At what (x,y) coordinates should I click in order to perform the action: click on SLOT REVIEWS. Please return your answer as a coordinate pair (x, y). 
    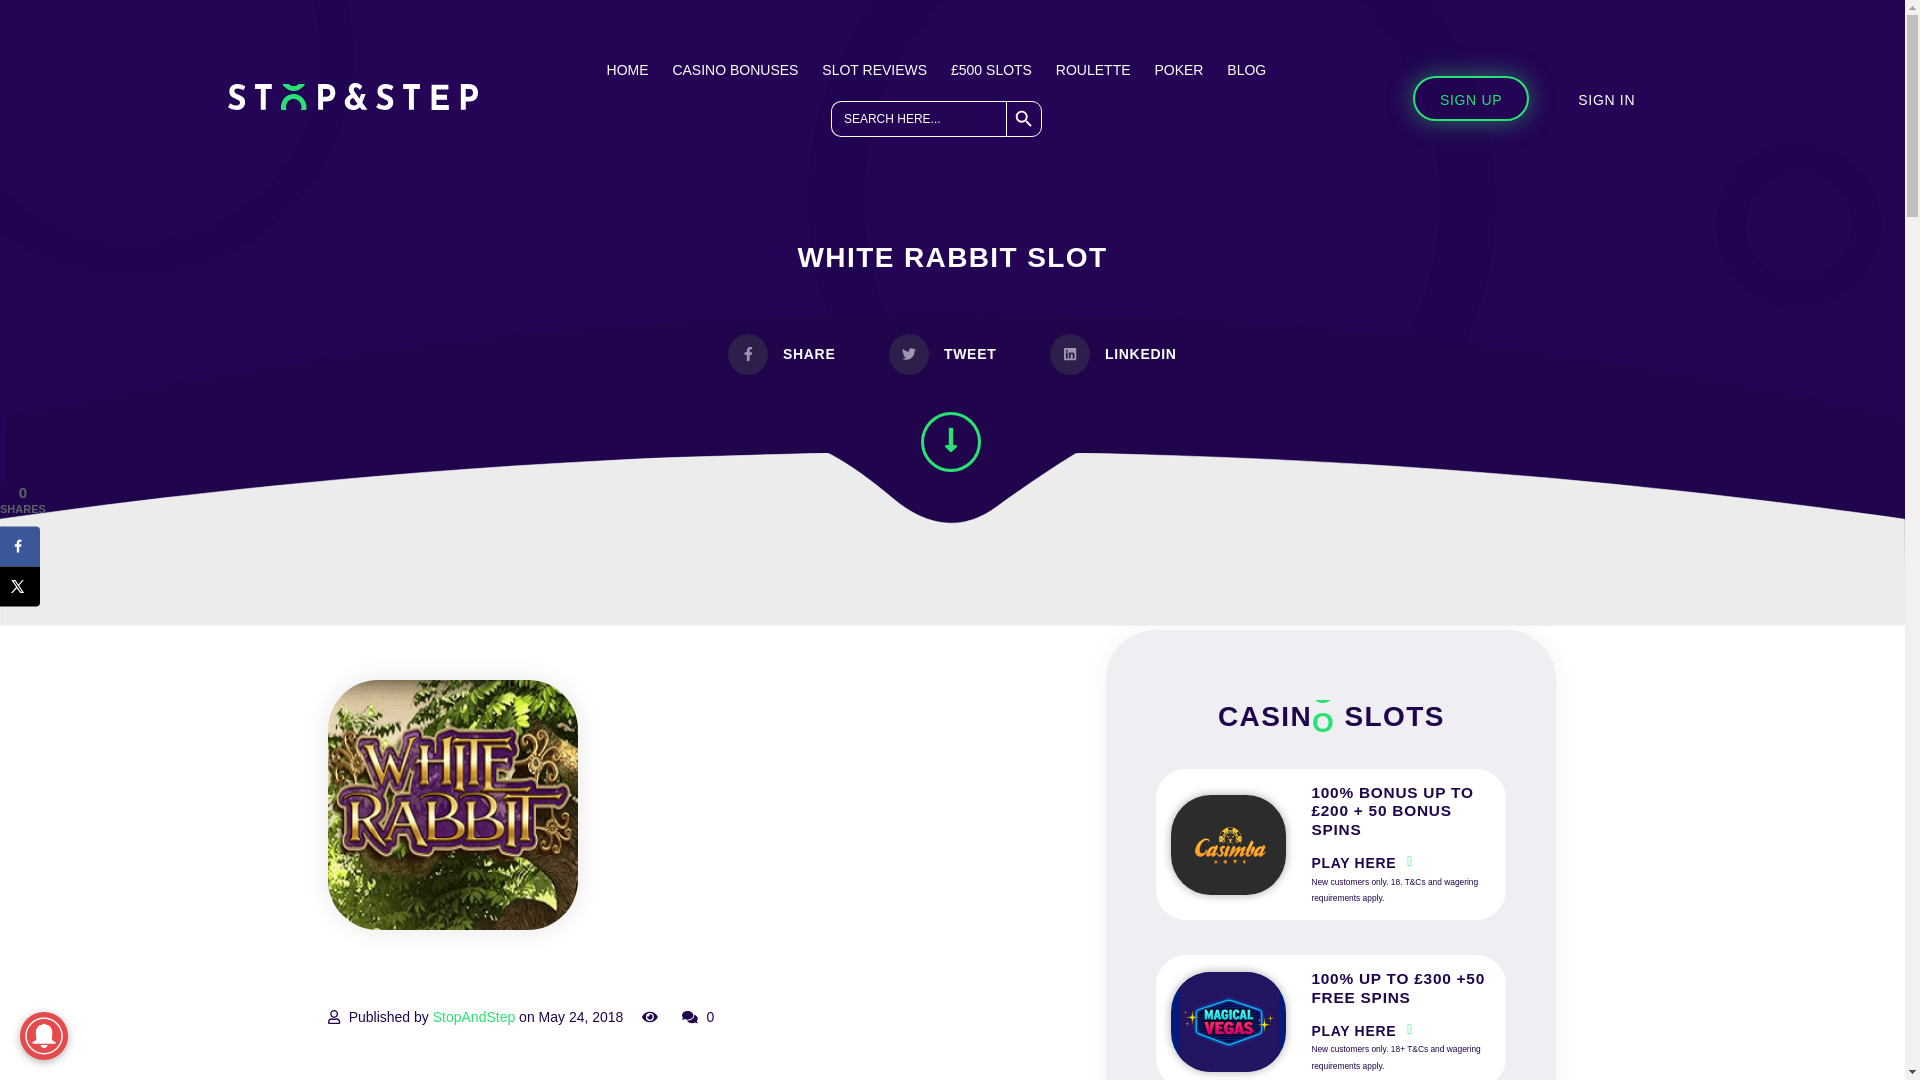
    Looking at the image, I should click on (874, 69).